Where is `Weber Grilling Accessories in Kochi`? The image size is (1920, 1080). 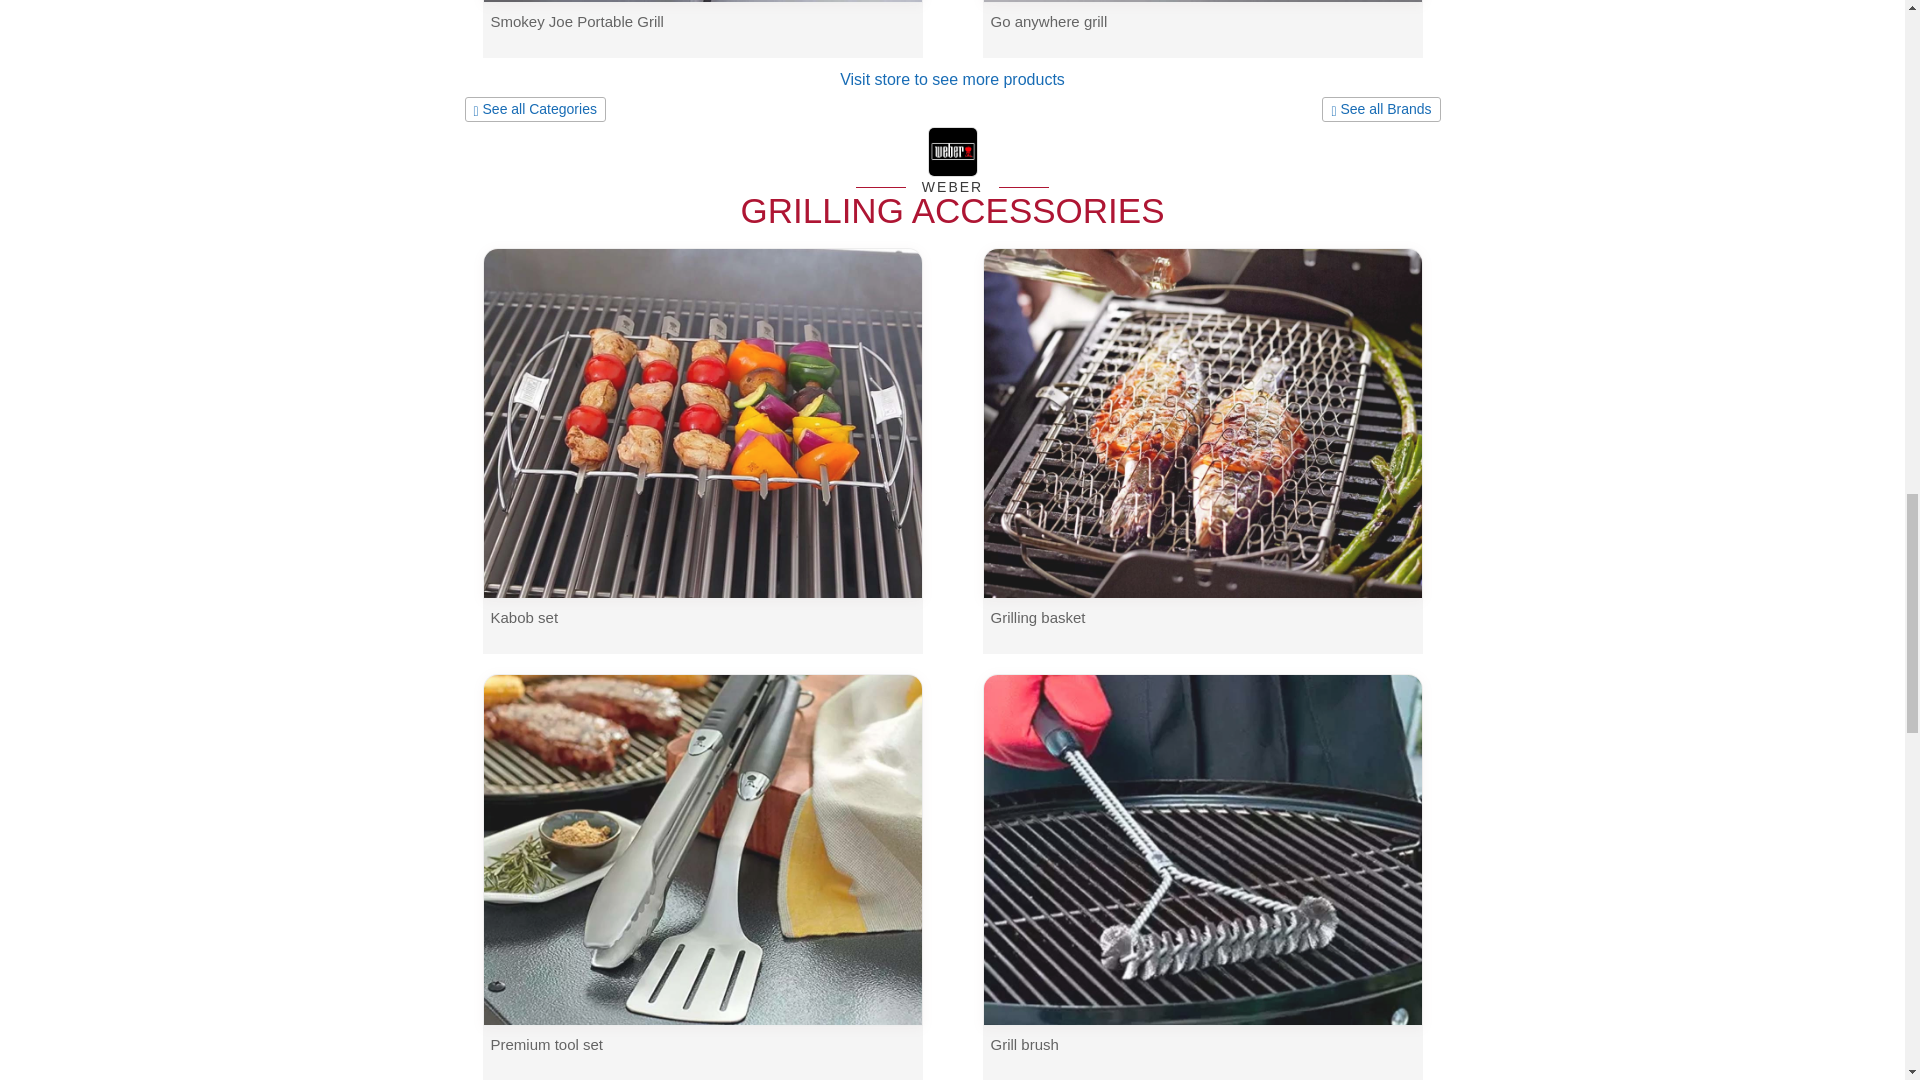
Weber Grilling Accessories in Kochi is located at coordinates (954, 187).